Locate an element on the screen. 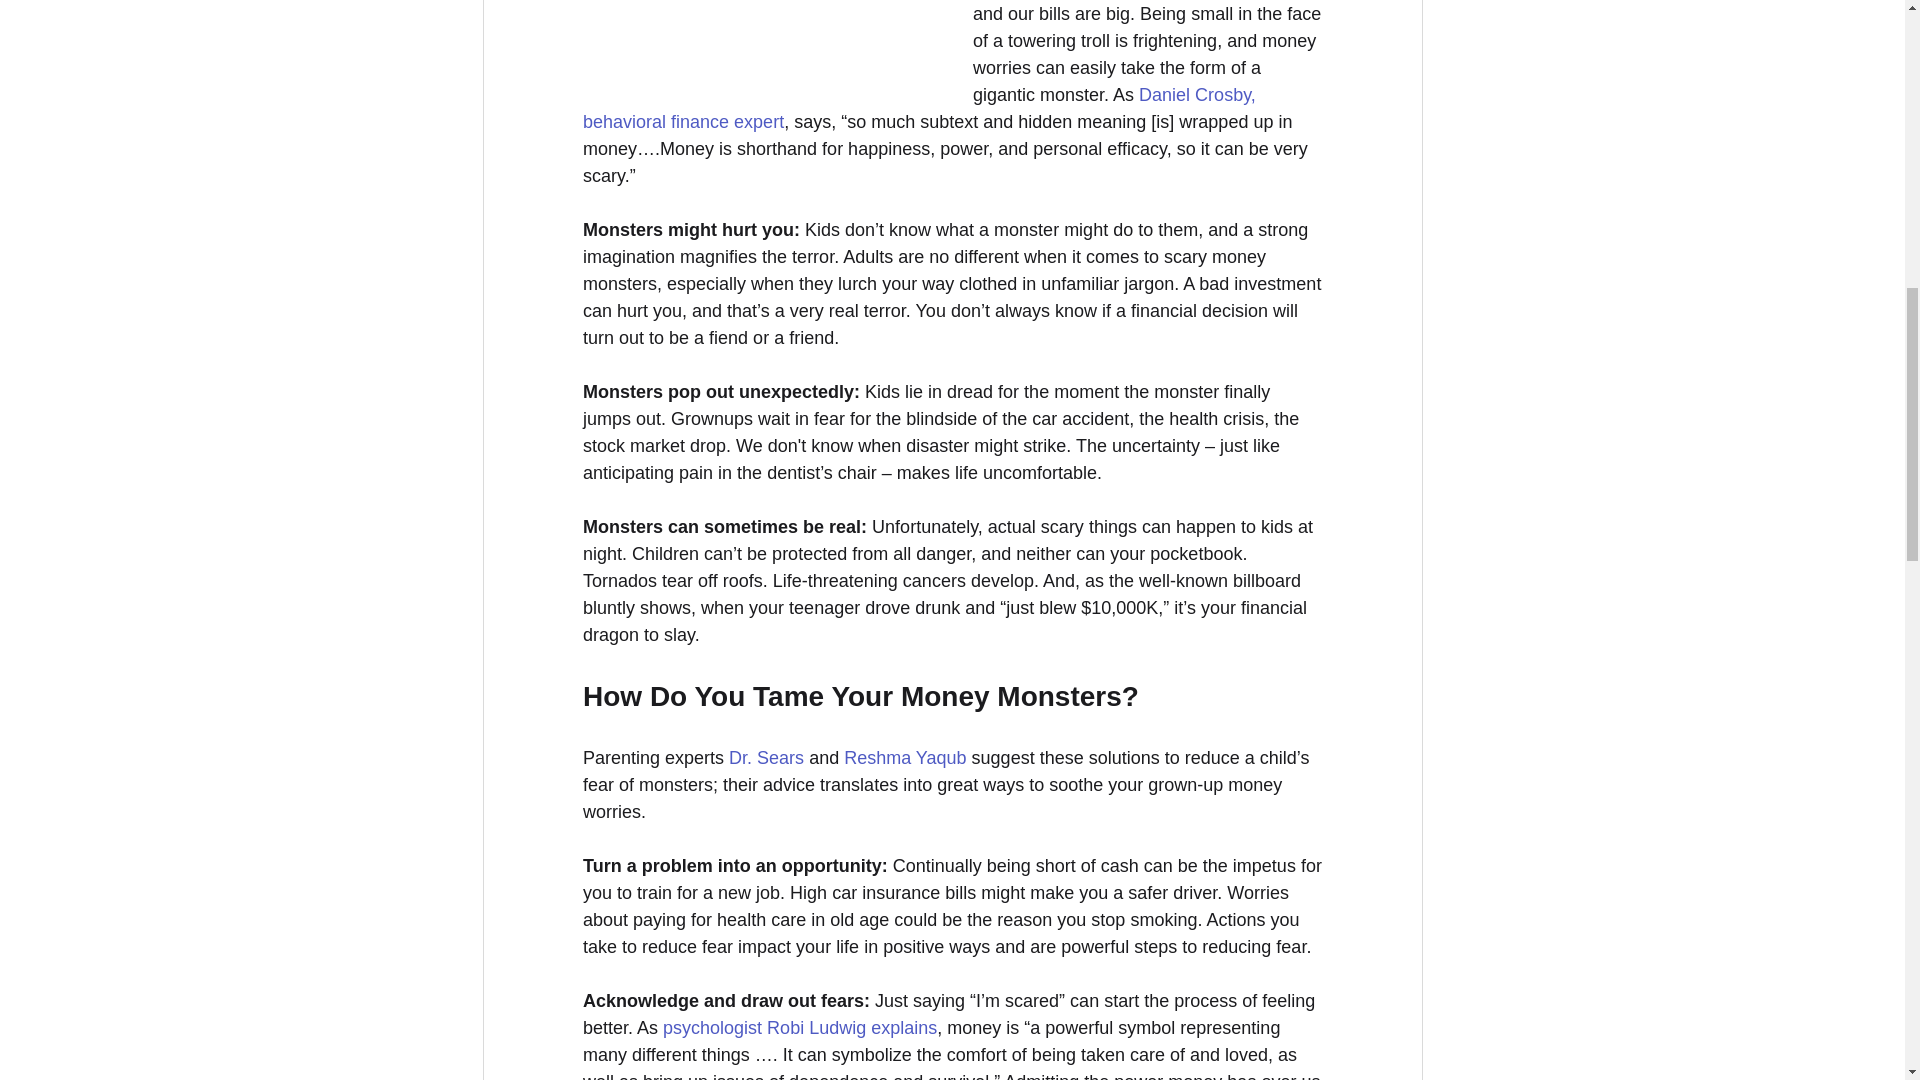 This screenshot has height=1080, width=1920. psychologist Robi Ludwig explains is located at coordinates (799, 1028).